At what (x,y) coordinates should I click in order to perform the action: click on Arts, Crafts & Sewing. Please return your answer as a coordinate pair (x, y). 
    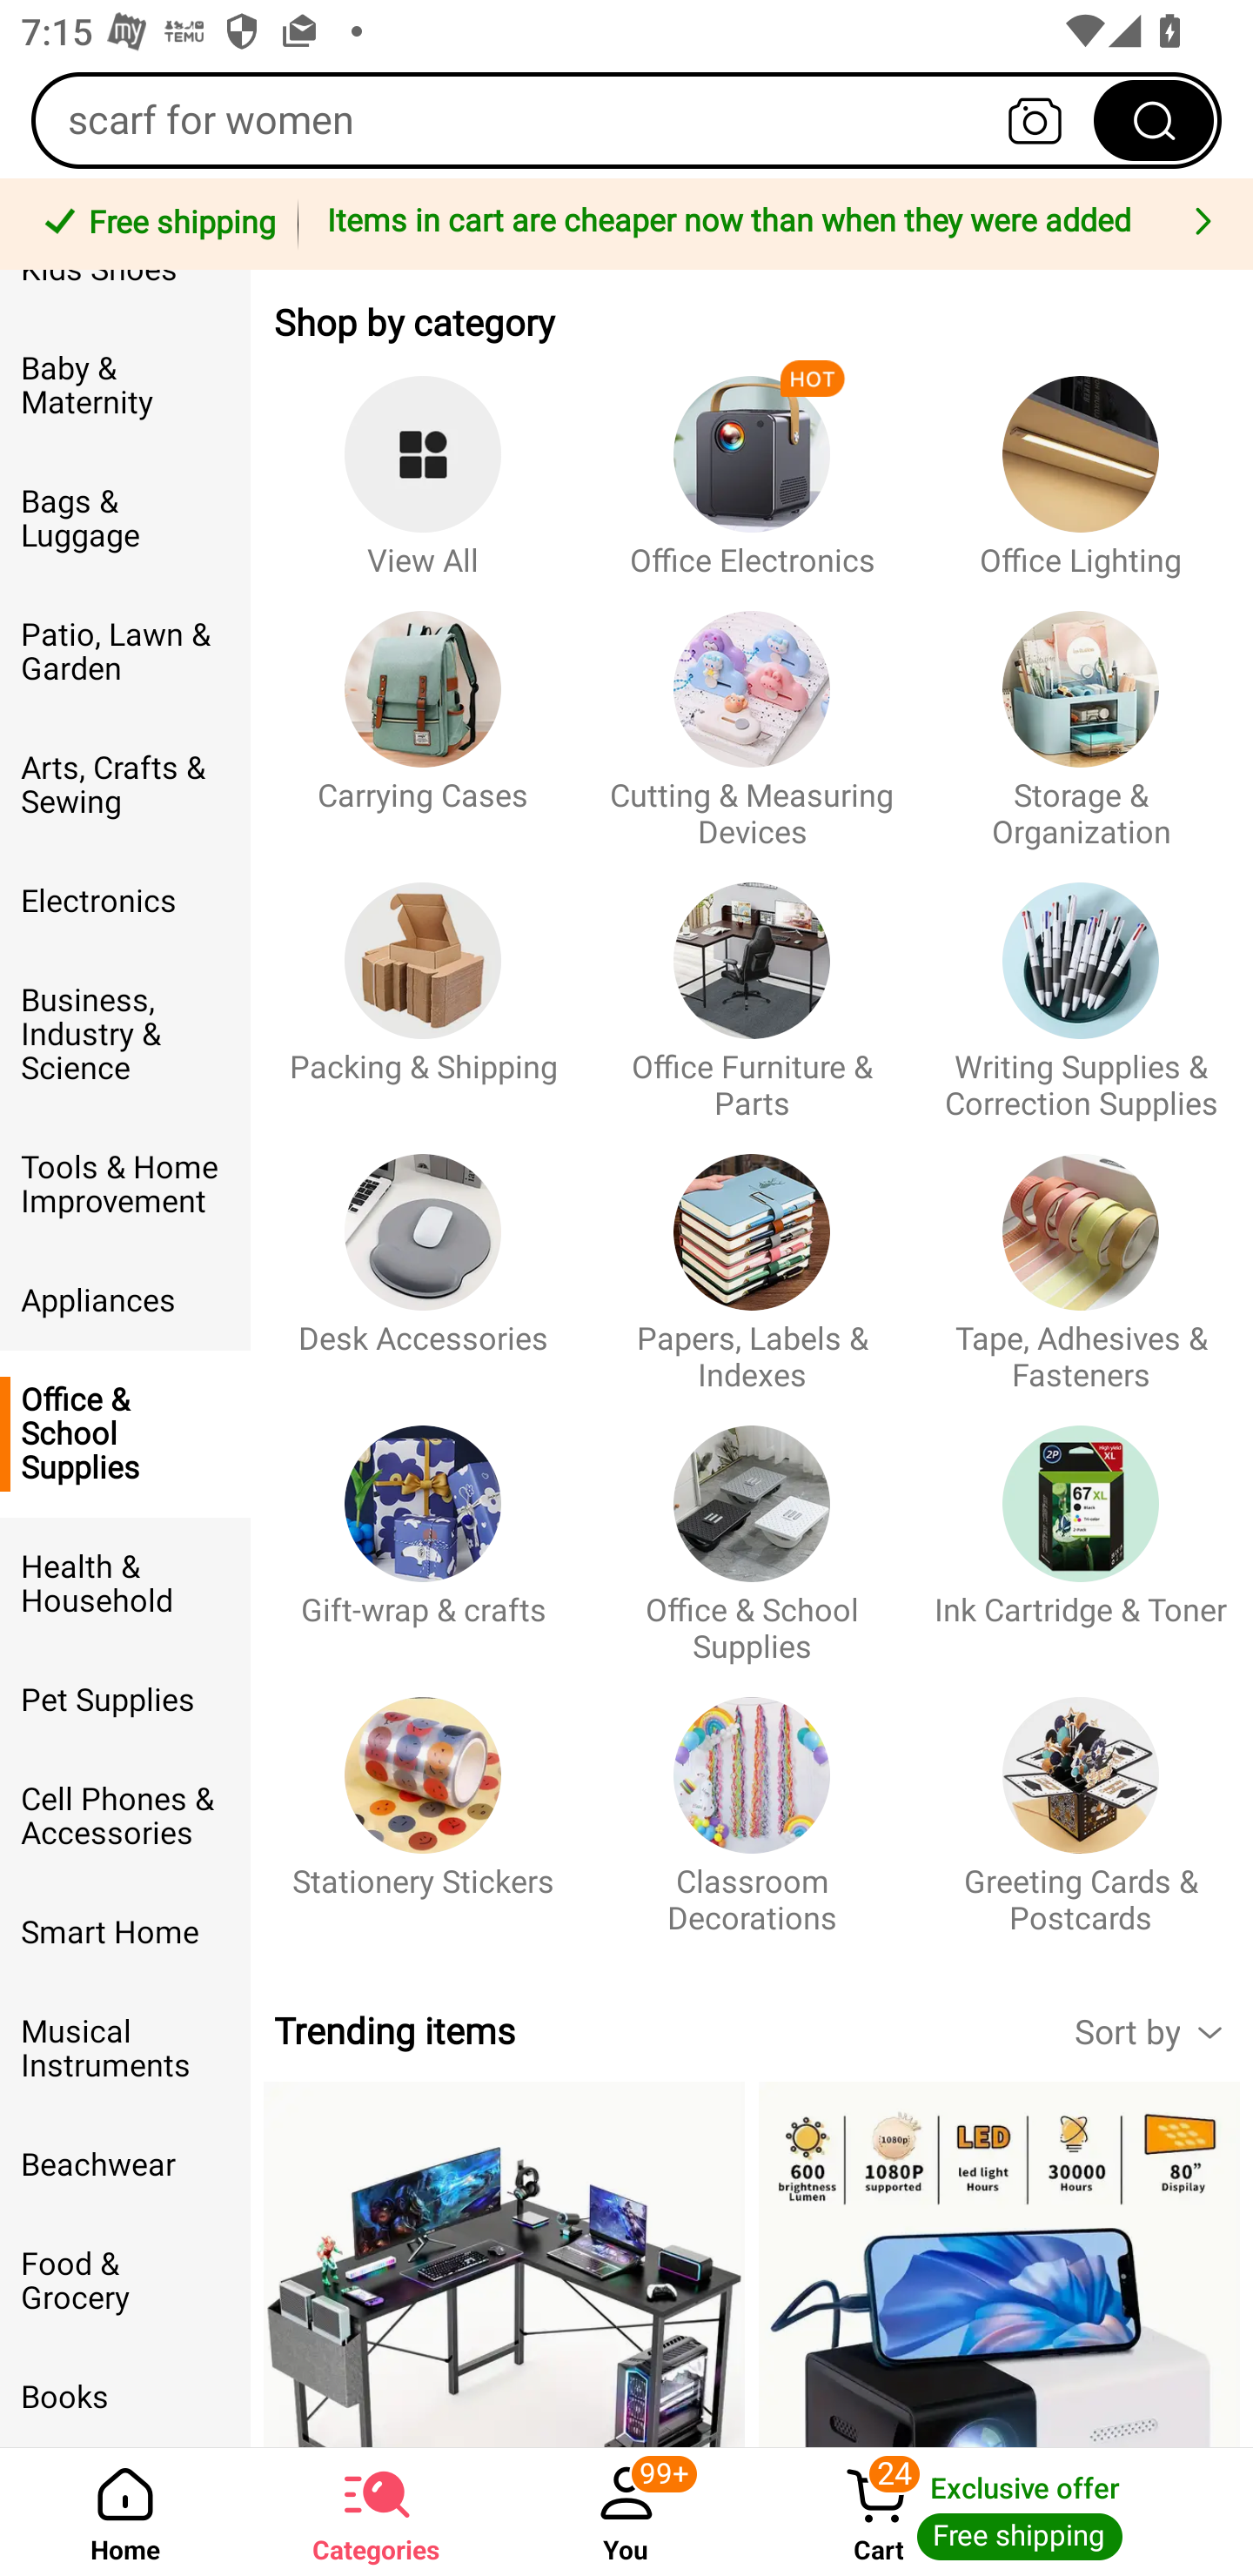
    Looking at the image, I should click on (125, 785).